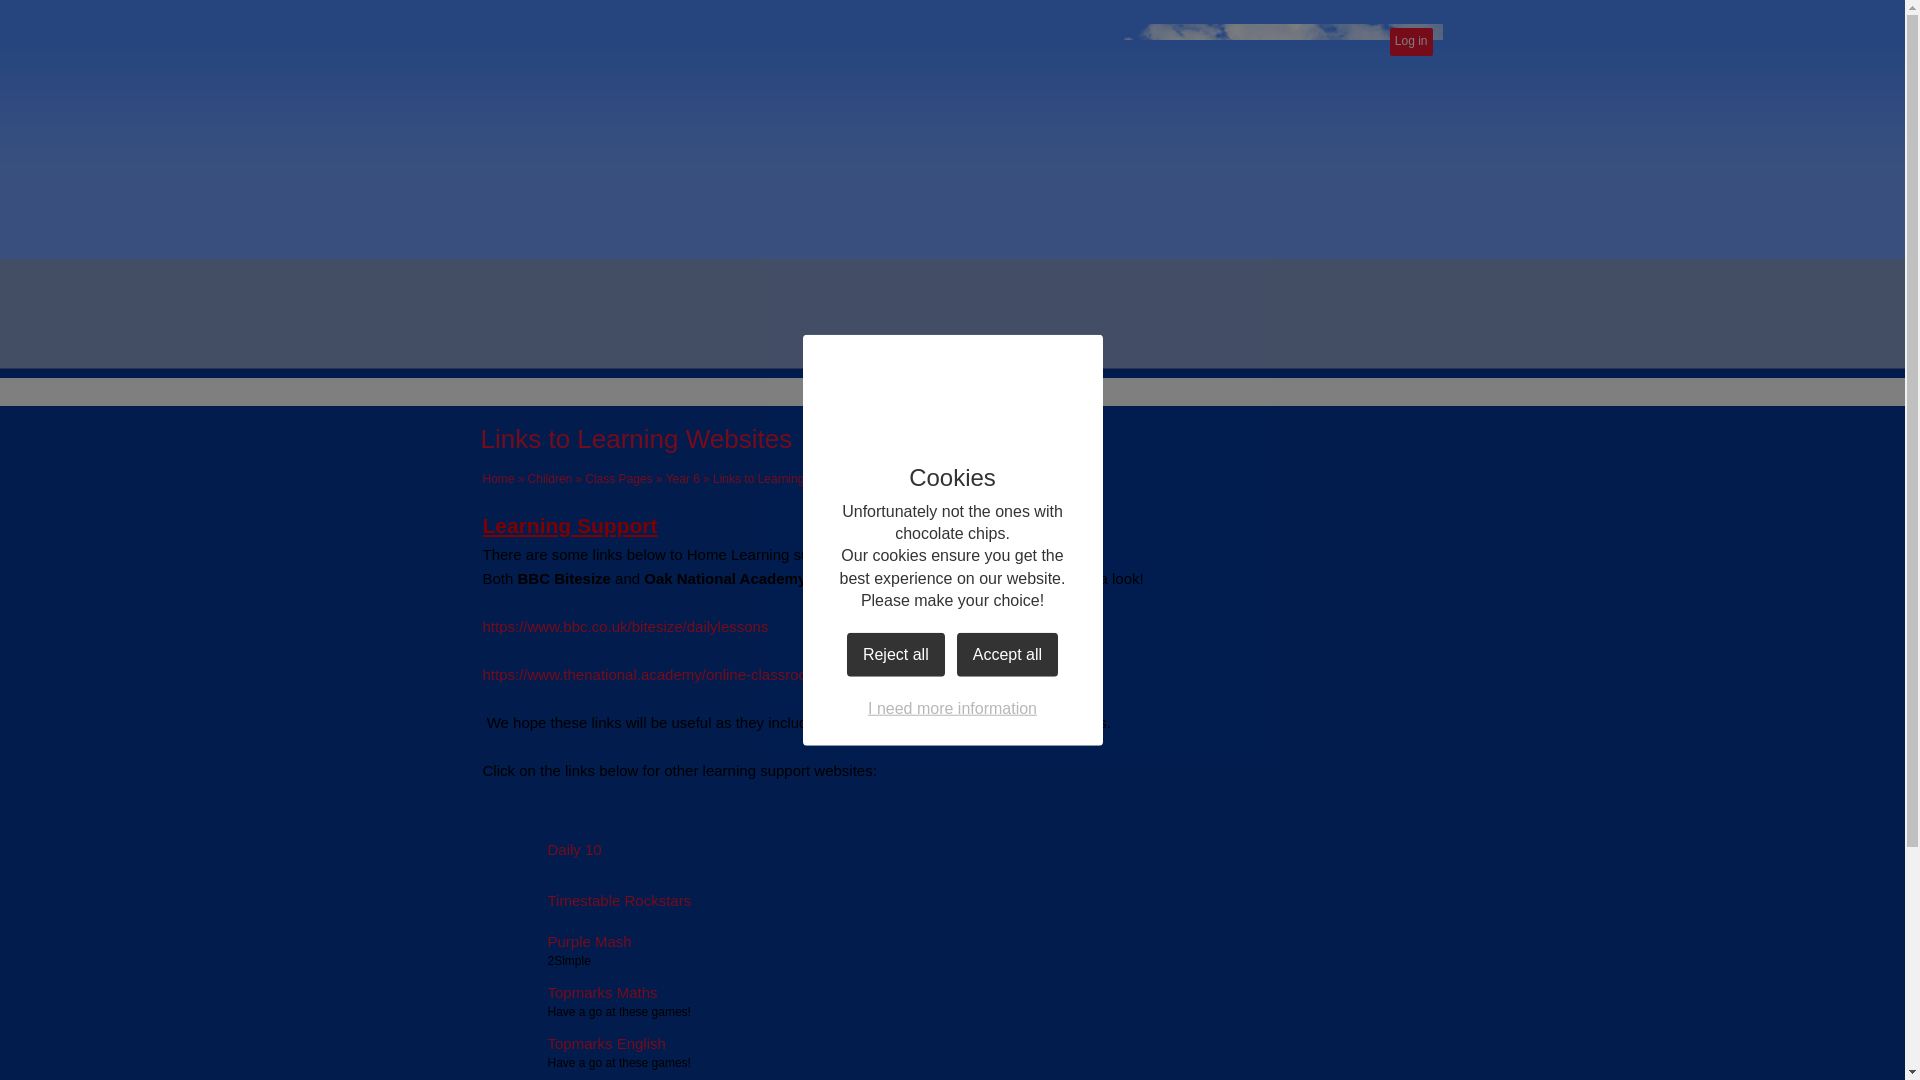 Image resolution: width=1920 pixels, height=1080 pixels. I want to click on Topmarks Maths, so click(568, 992).